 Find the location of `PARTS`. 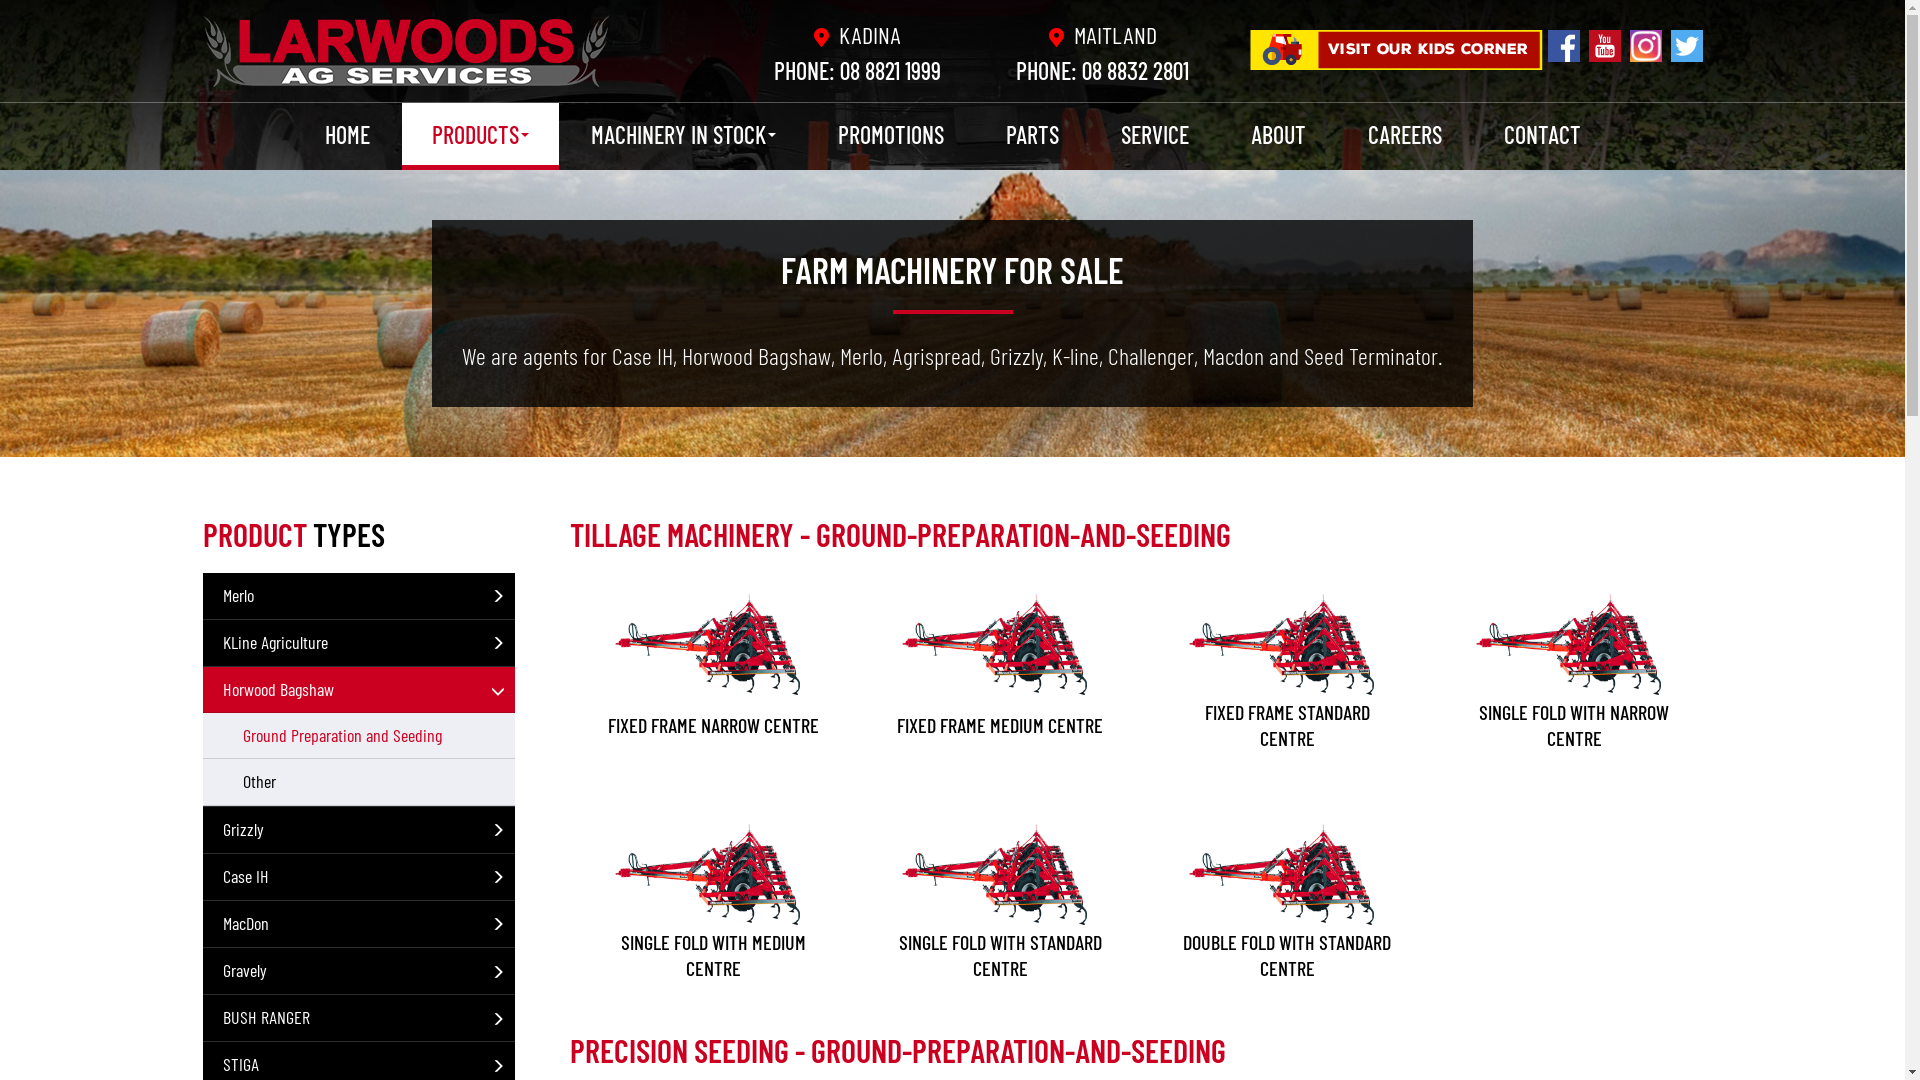

PARTS is located at coordinates (1032, 134).